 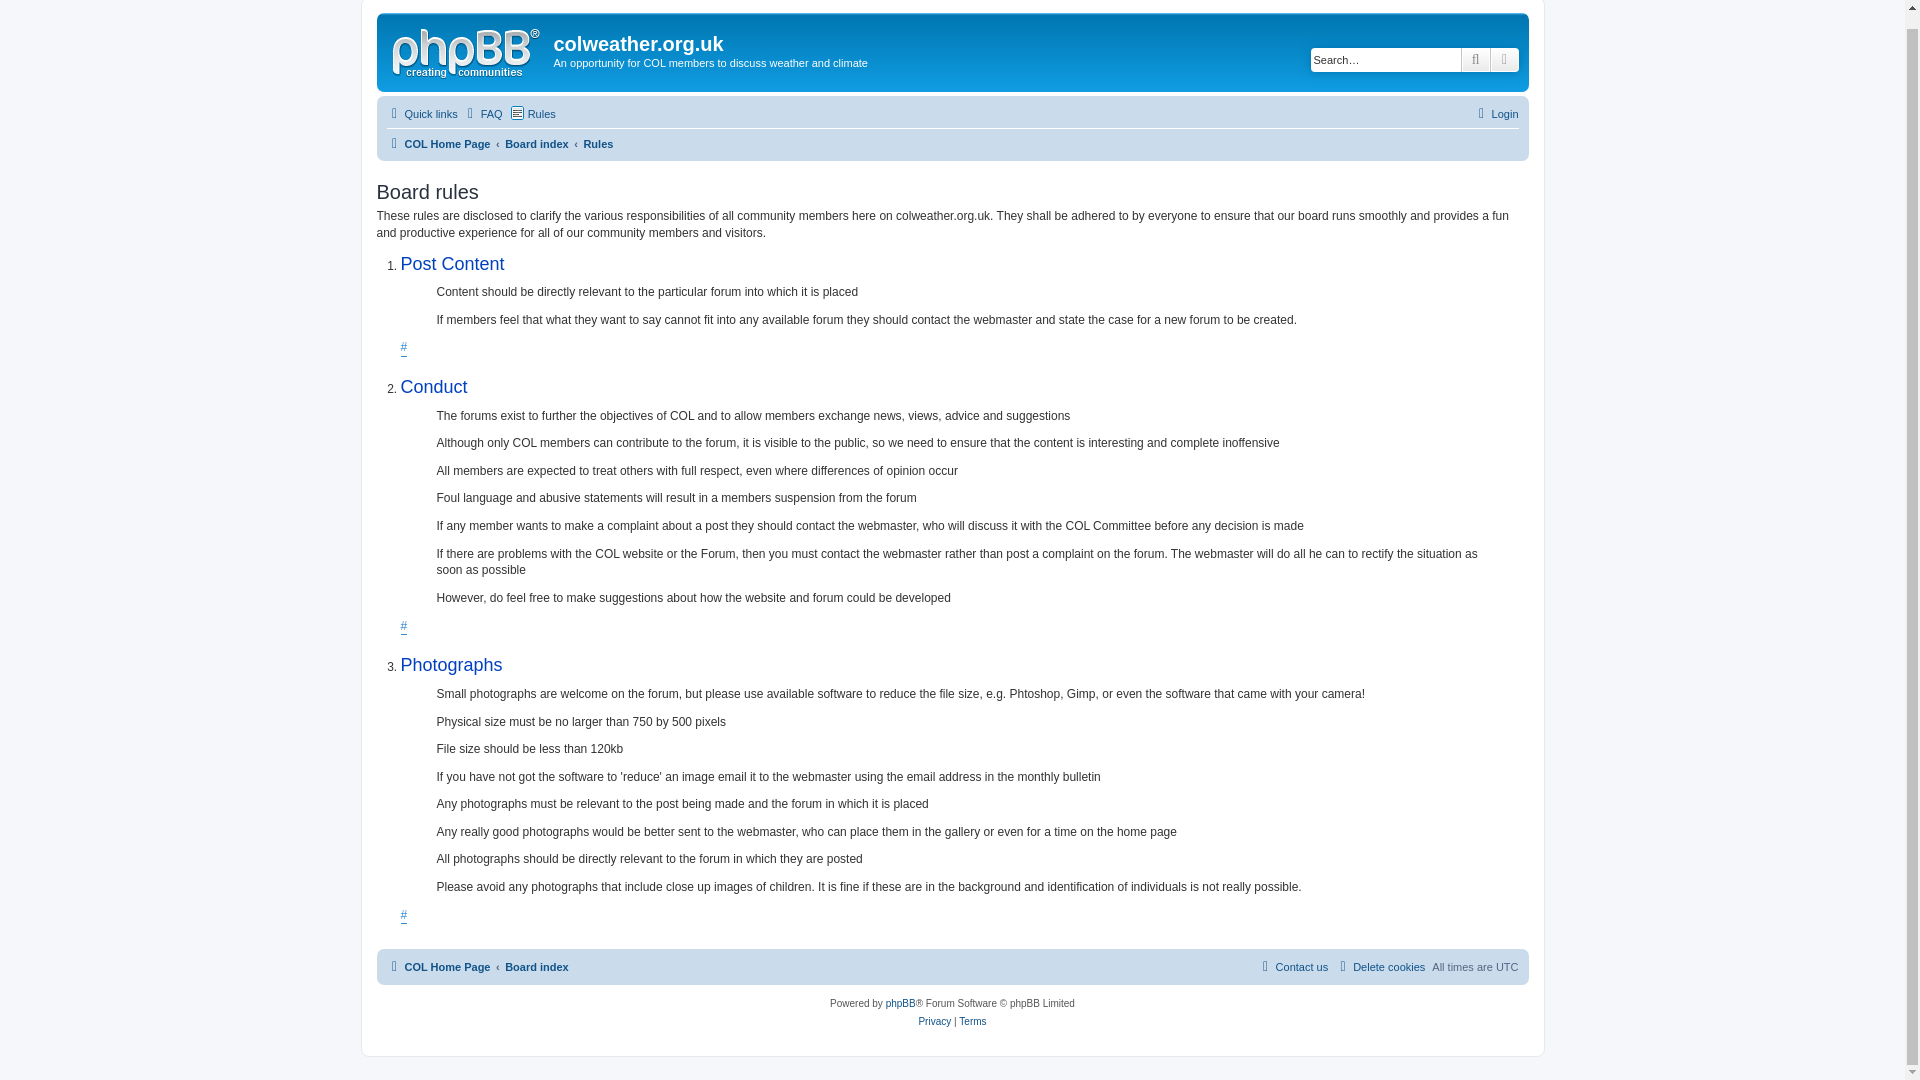 What do you see at coordinates (1506, 967) in the screenshot?
I see `UTC` at bounding box center [1506, 967].